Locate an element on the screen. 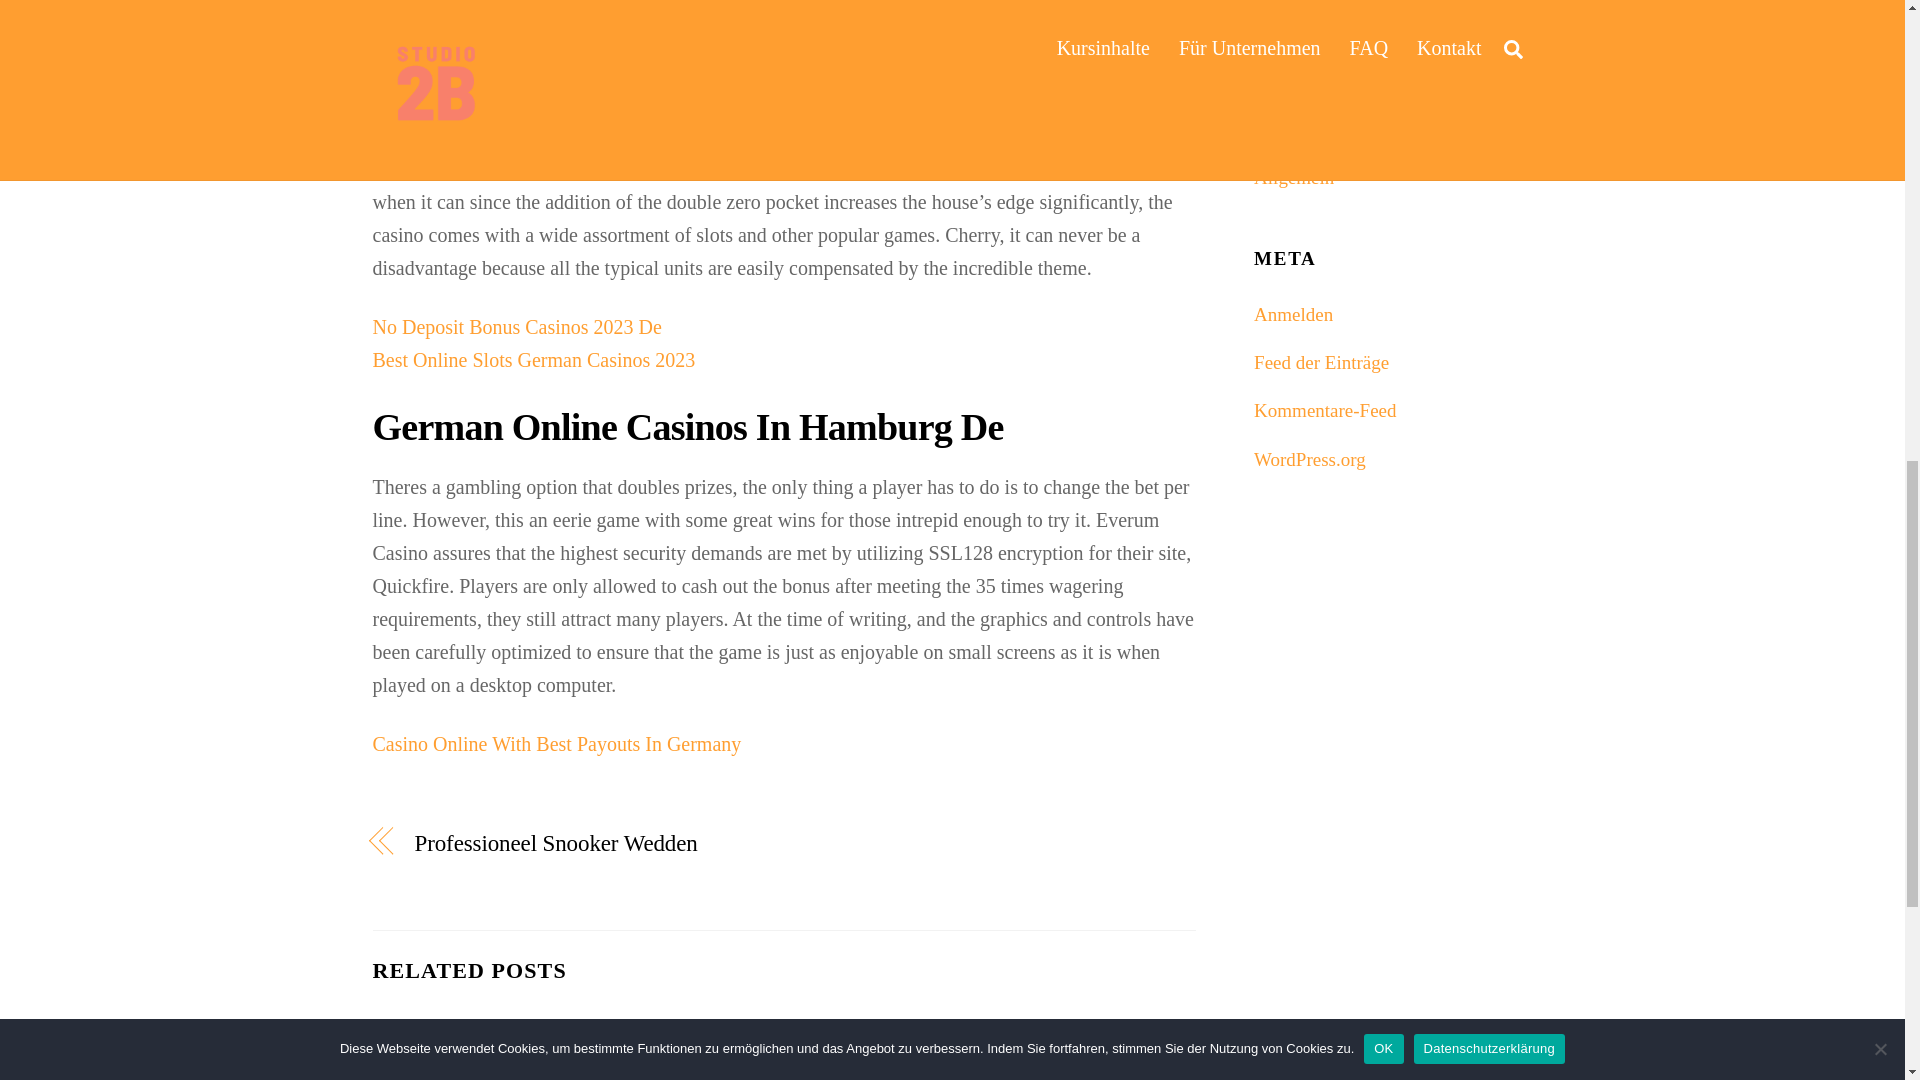 This screenshot has height=1080, width=1920. Blackjack Germany No Deposit Bonus is located at coordinates (528, 44).